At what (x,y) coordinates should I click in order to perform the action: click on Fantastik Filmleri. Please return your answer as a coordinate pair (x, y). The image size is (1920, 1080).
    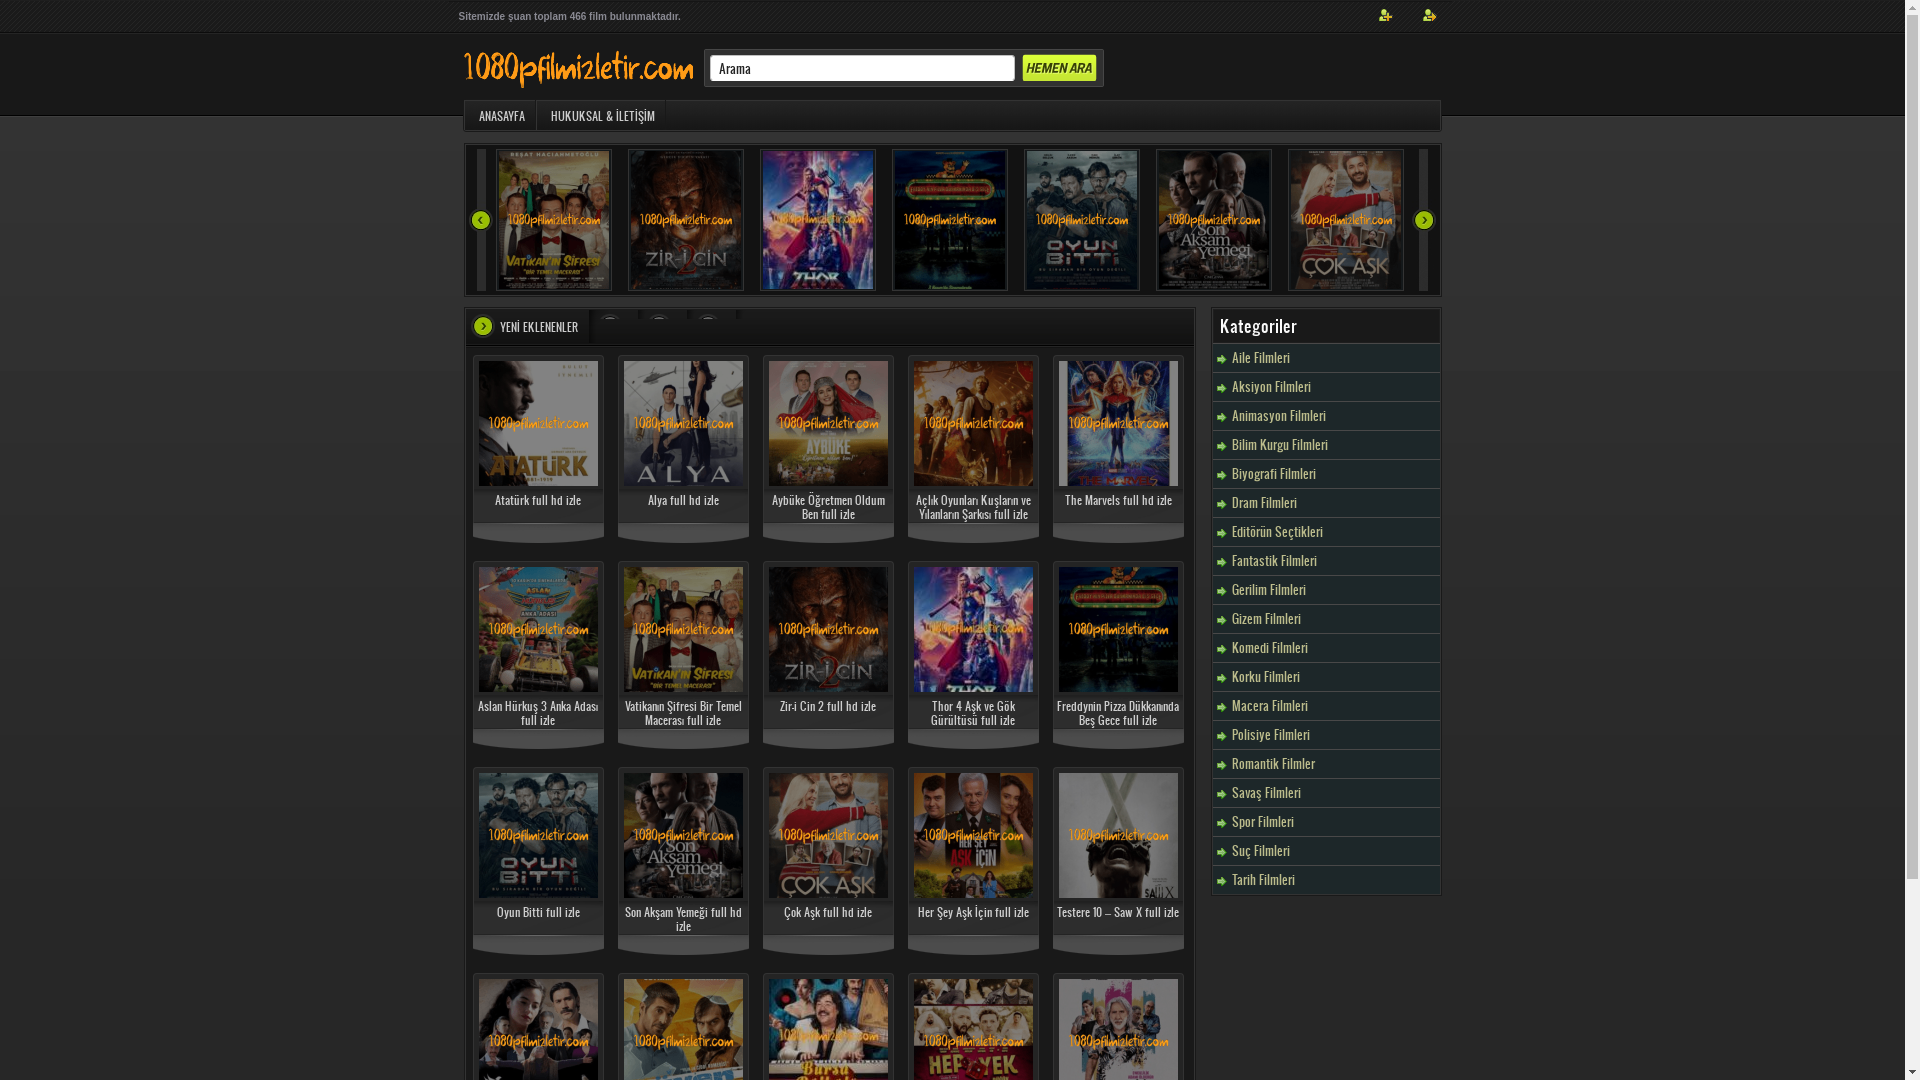
    Looking at the image, I should click on (1364, 560).